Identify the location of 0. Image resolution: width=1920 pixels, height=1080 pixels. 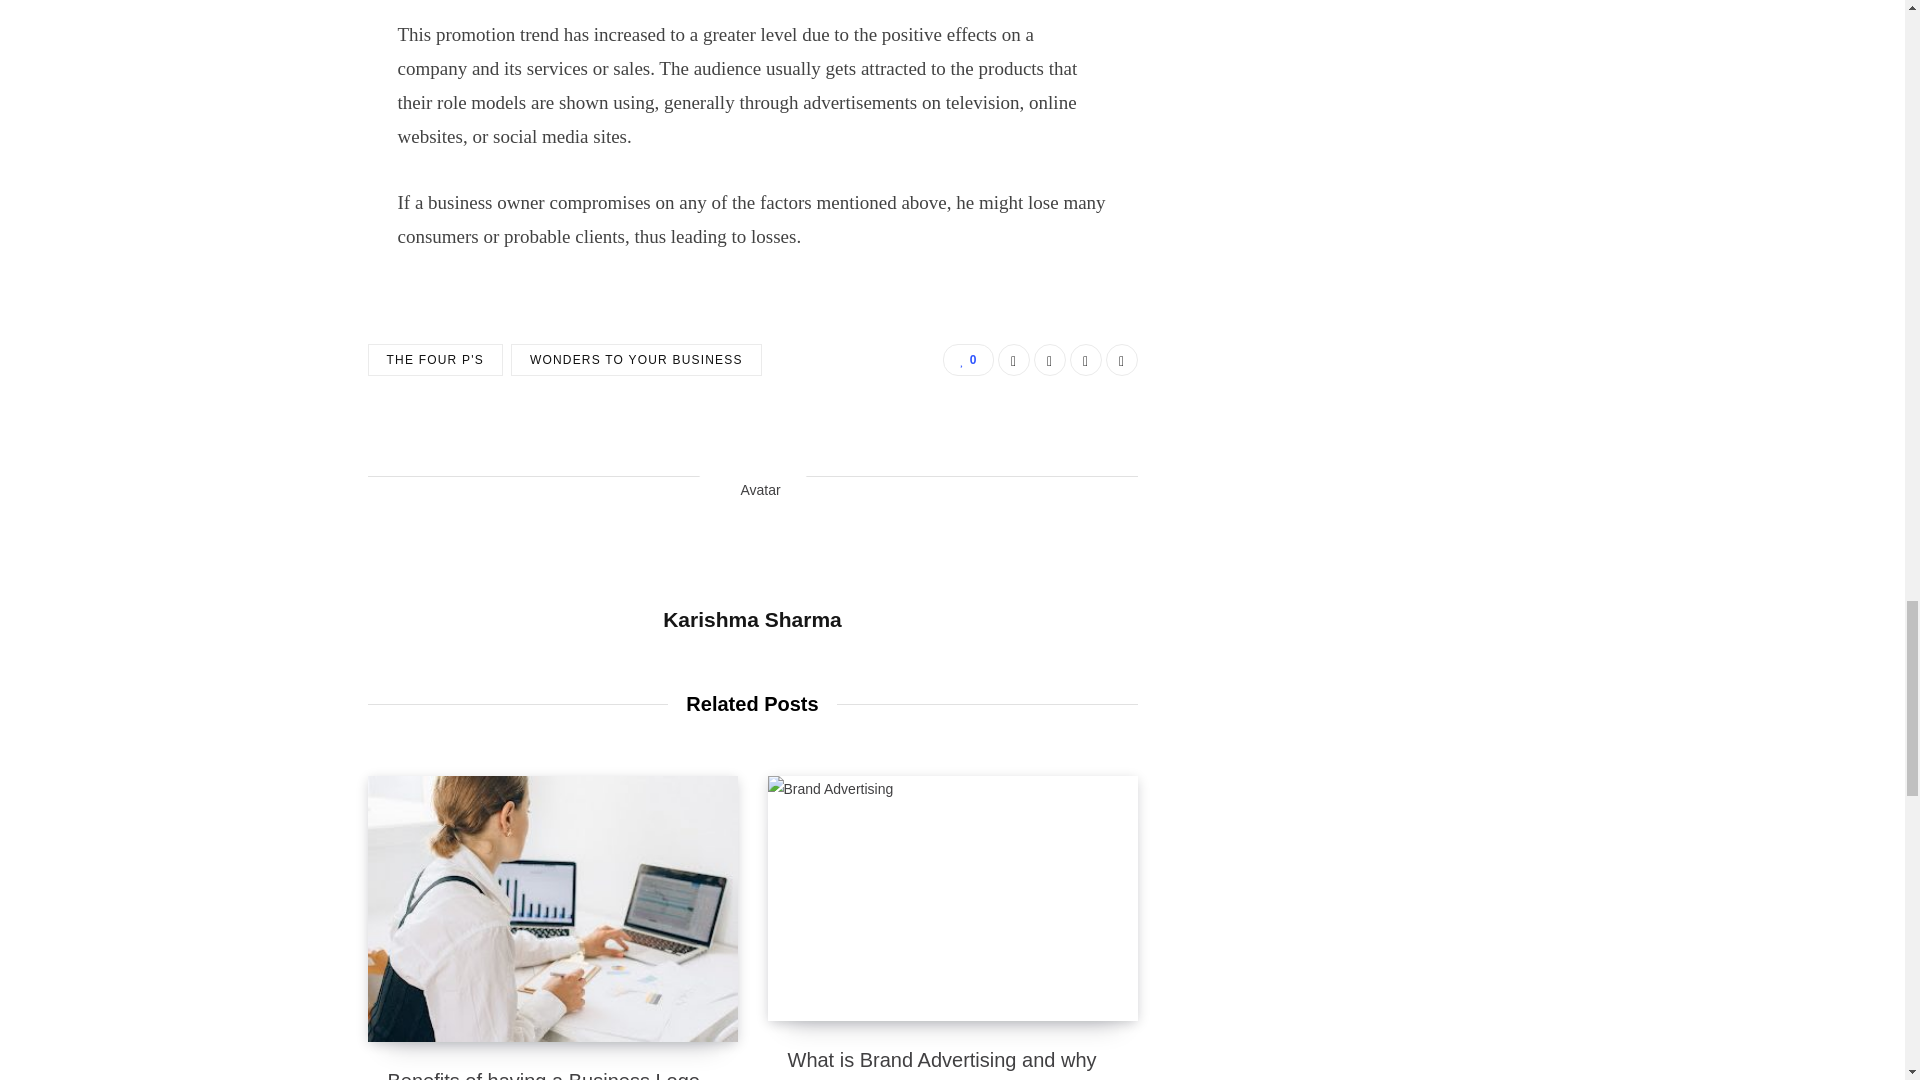
(967, 360).